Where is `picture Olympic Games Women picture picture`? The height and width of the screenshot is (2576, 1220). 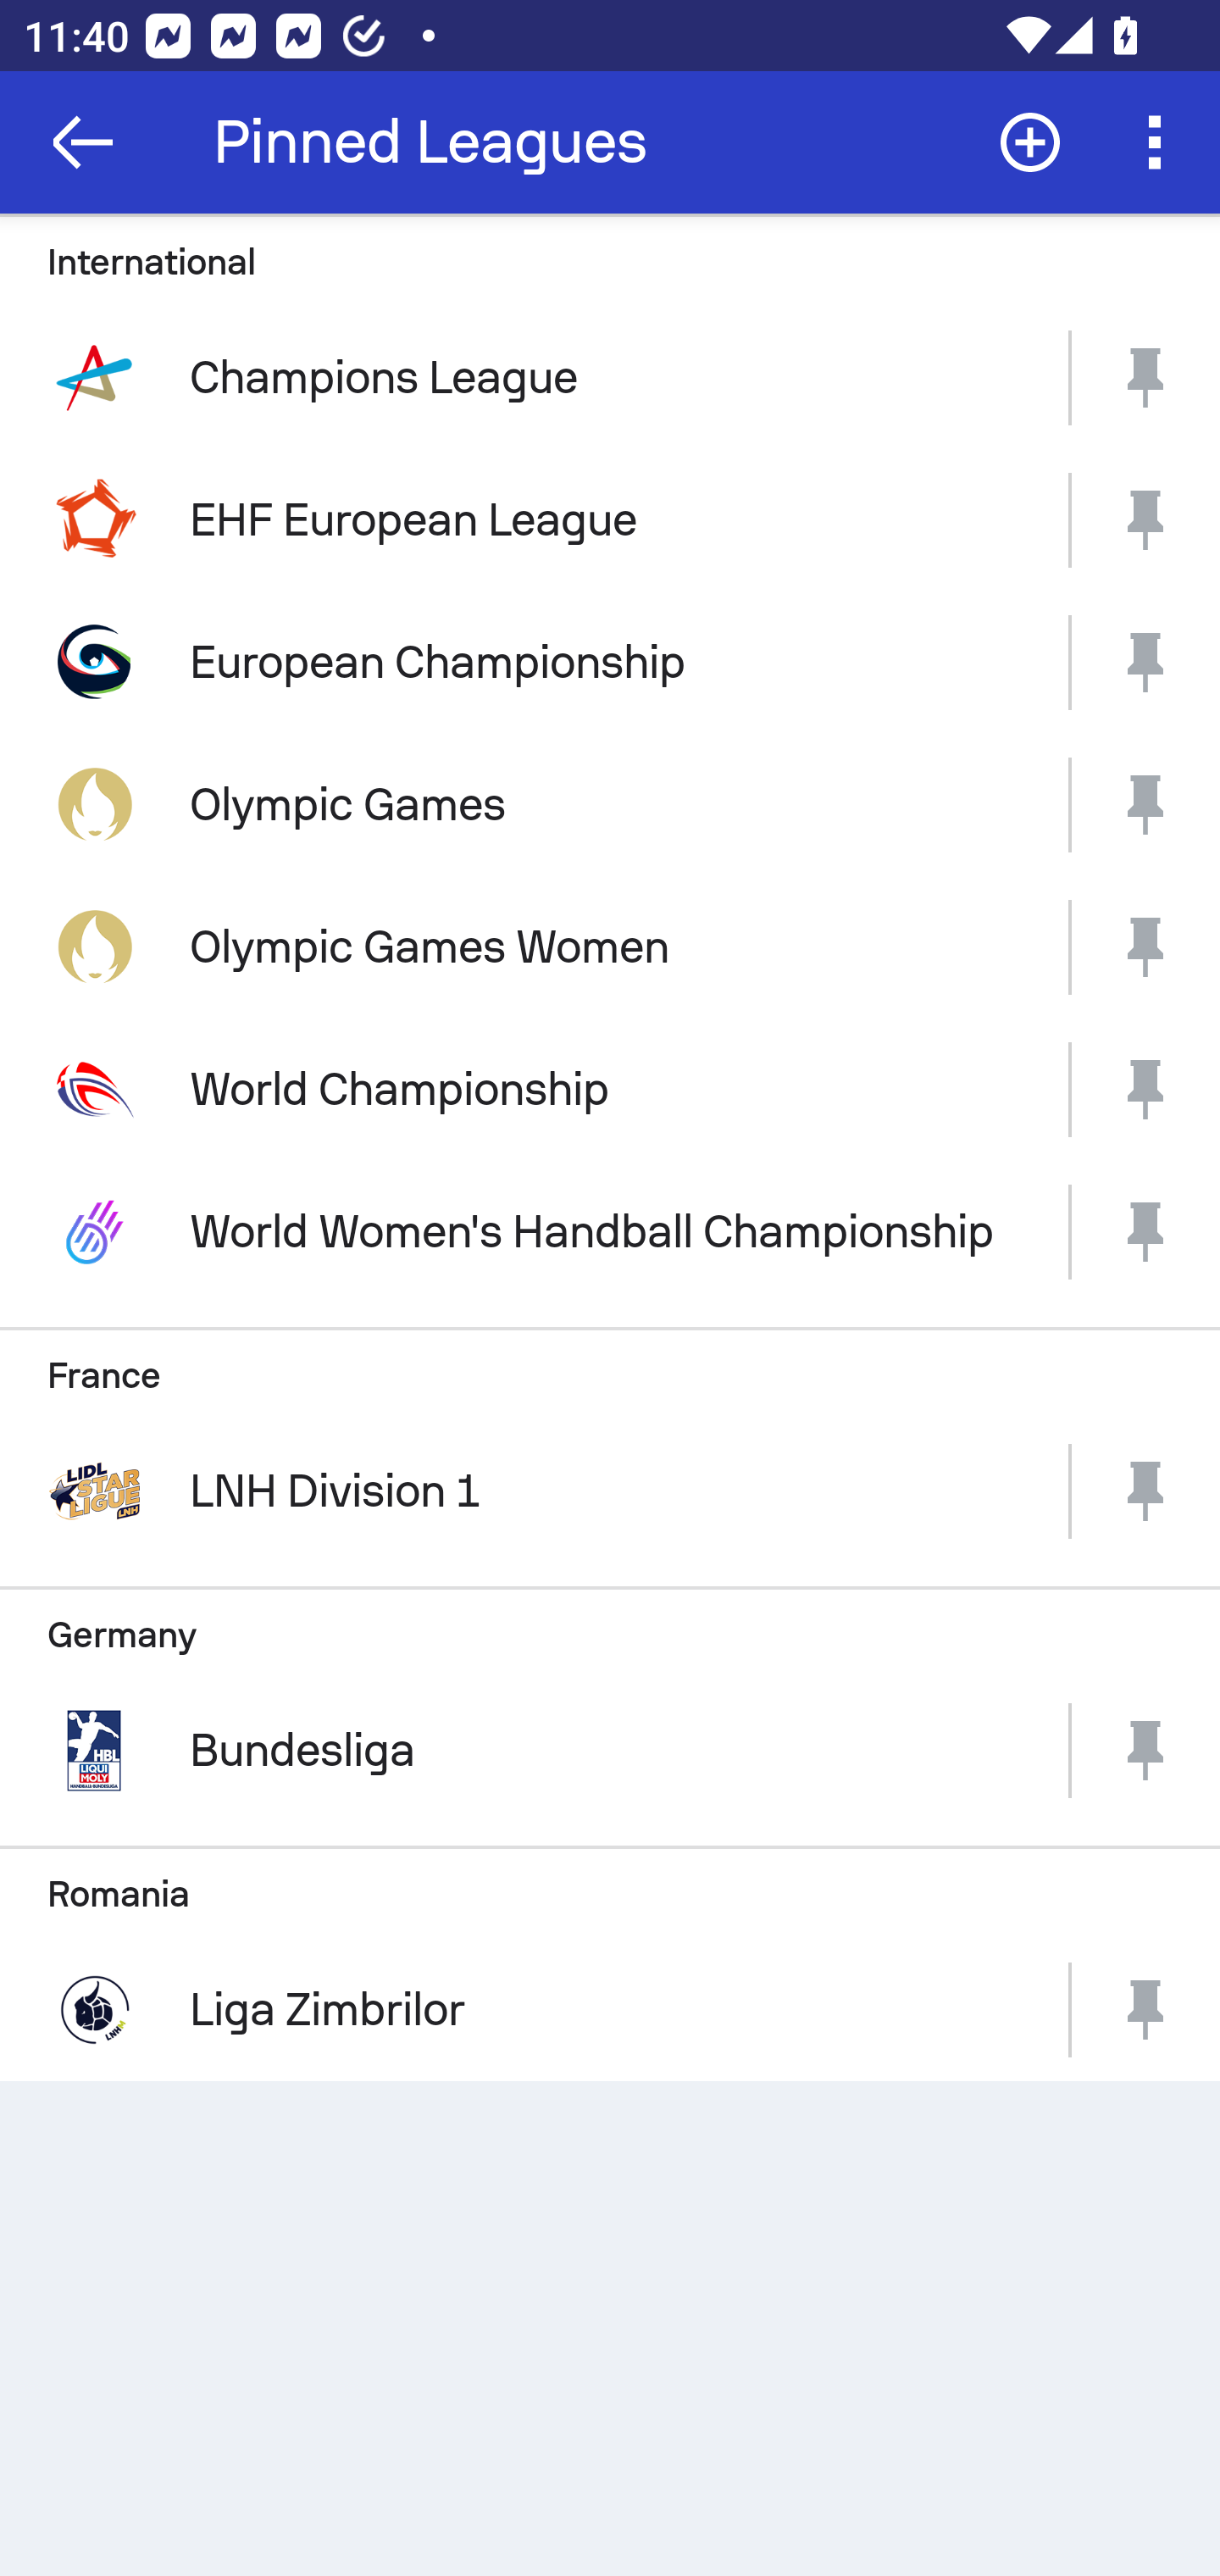
picture Olympic Games Women picture picture is located at coordinates (610, 946).